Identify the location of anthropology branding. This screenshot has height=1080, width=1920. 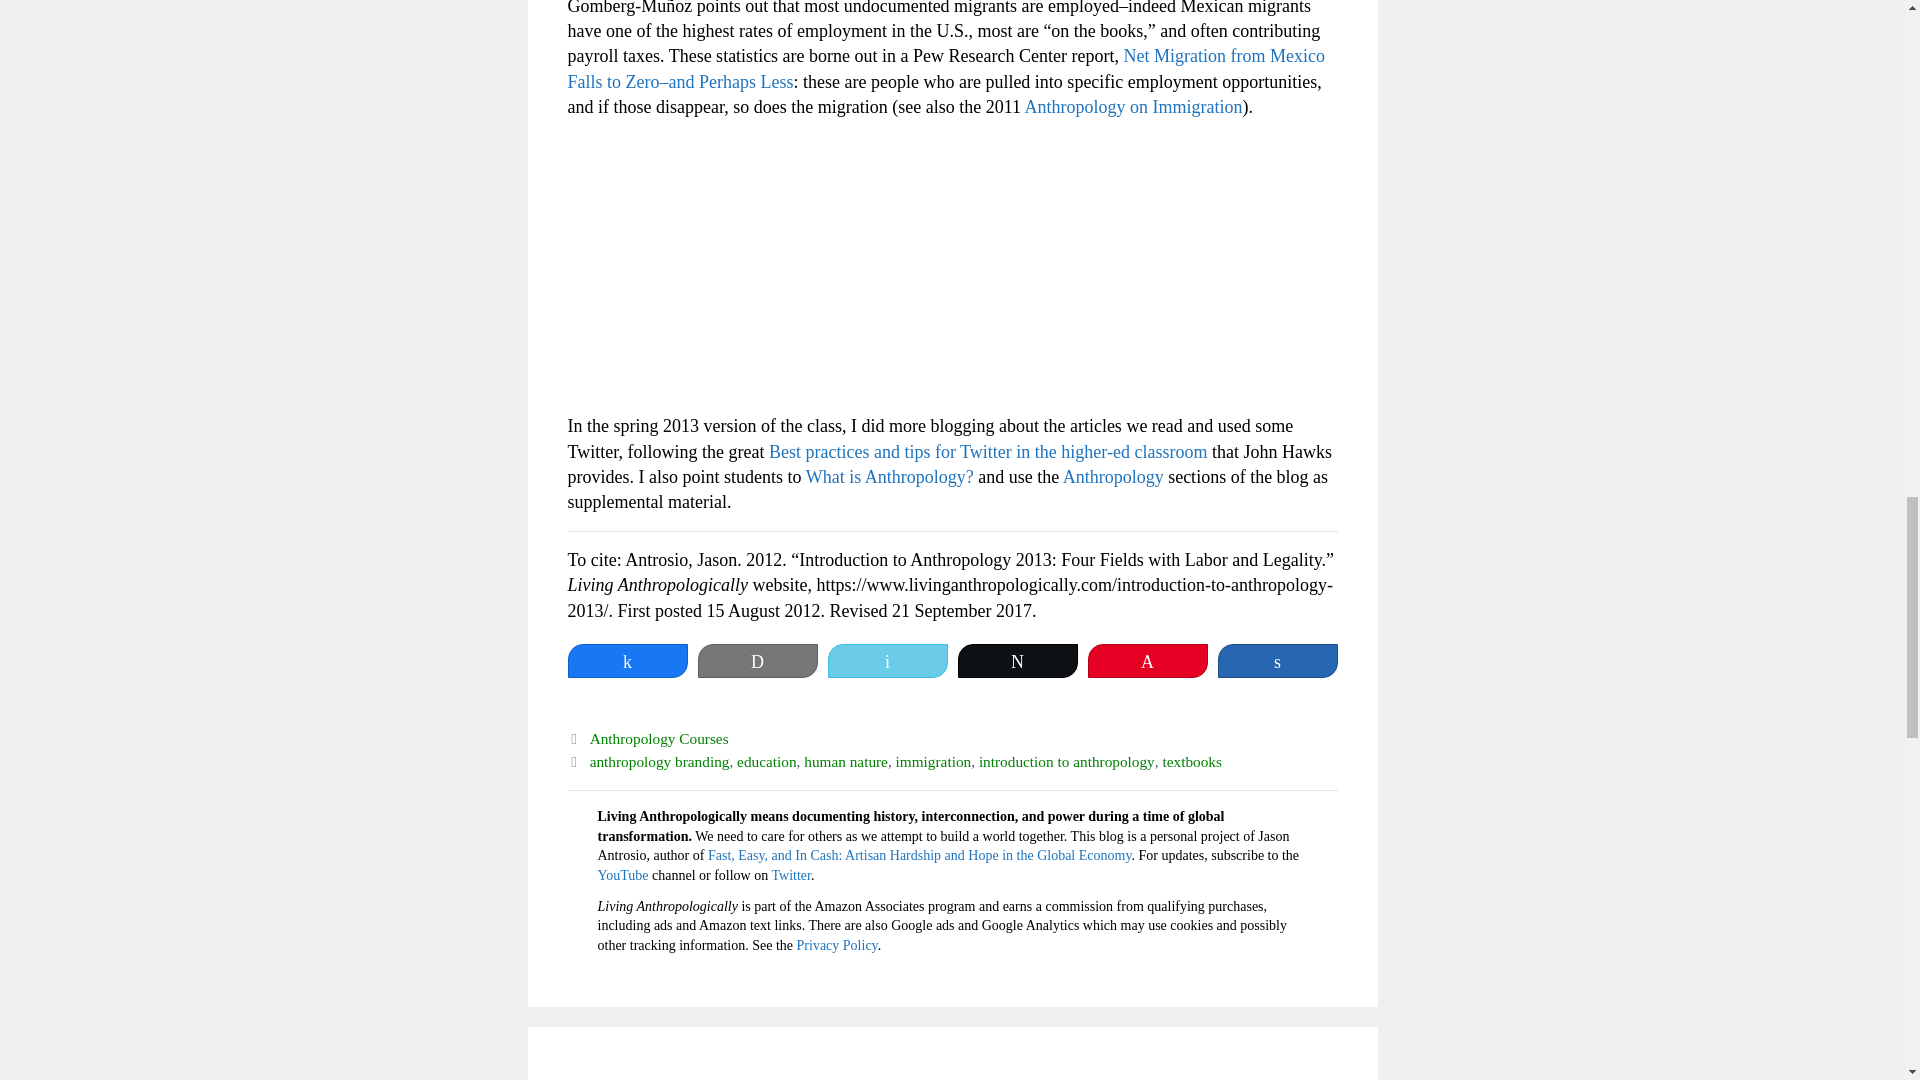
(659, 761).